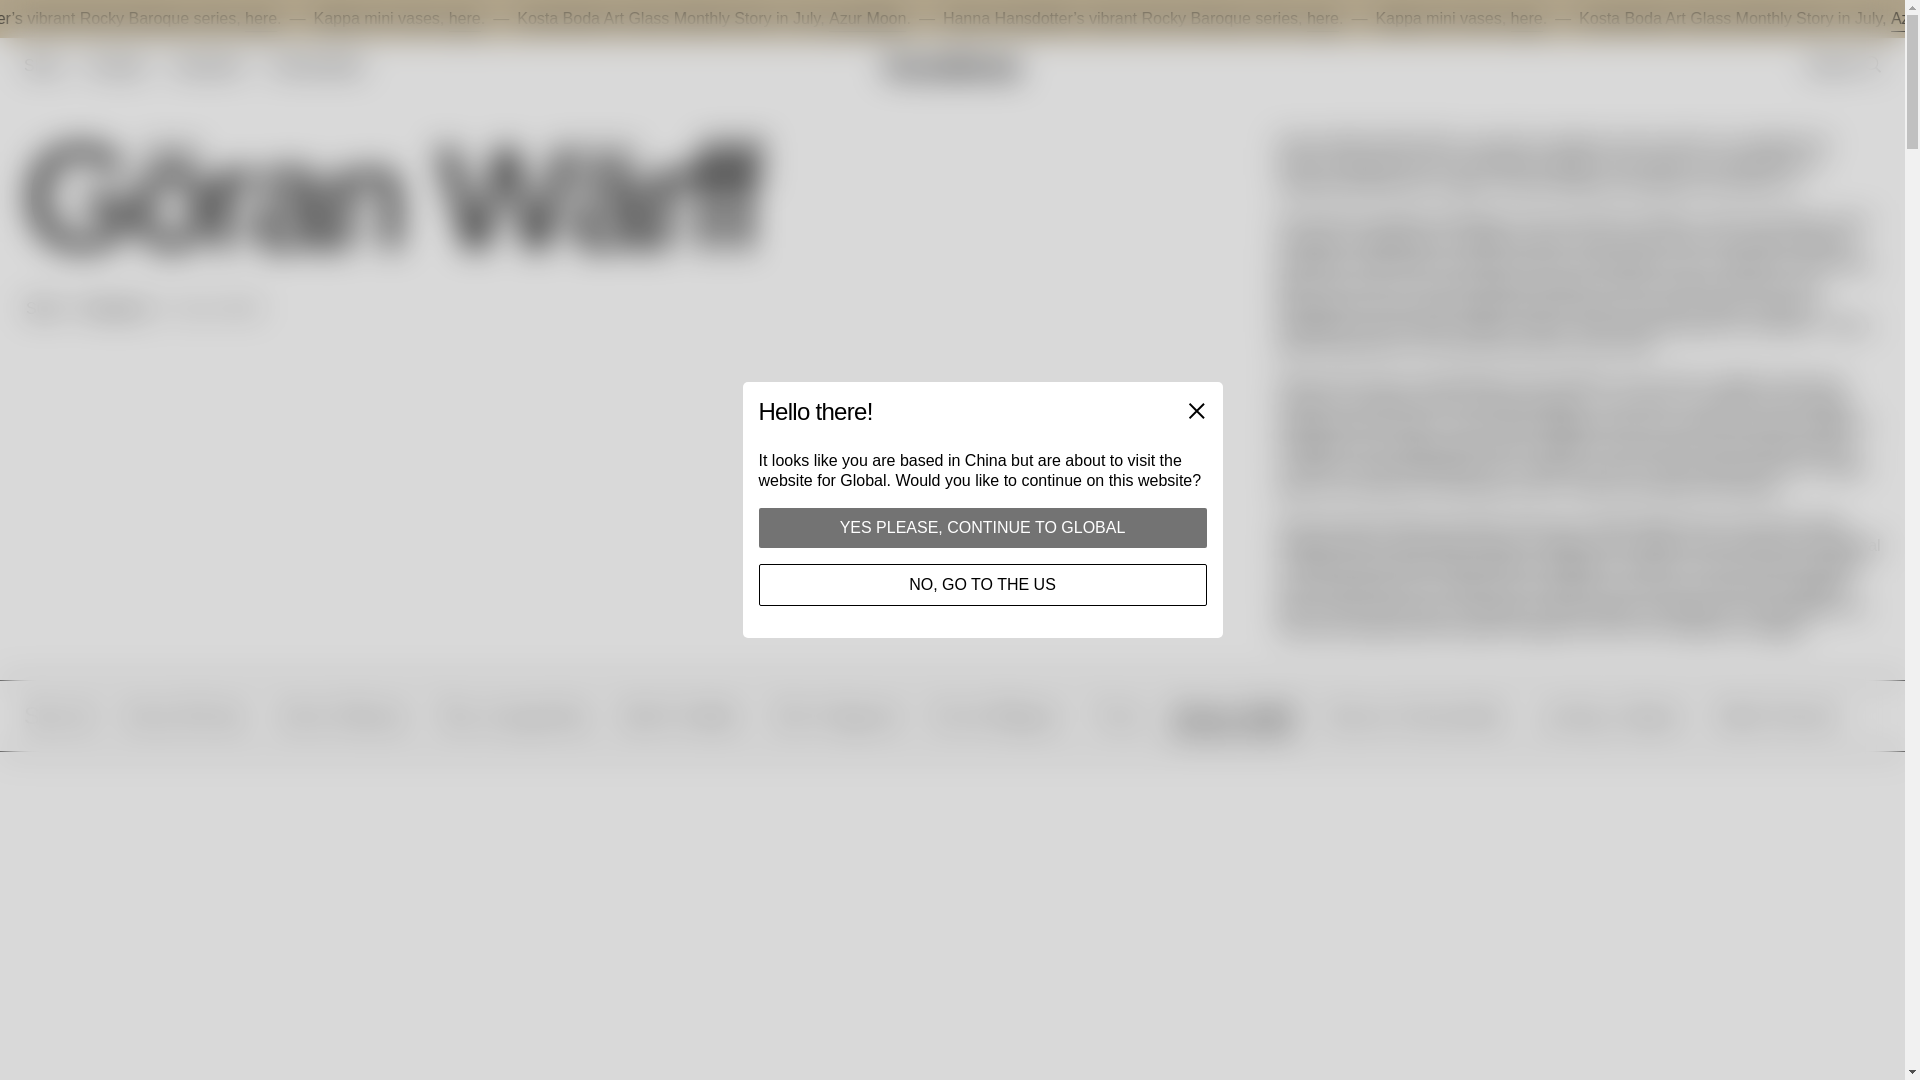 The image size is (1920, 1080). I want to click on Inspiration, so click(208, 65).